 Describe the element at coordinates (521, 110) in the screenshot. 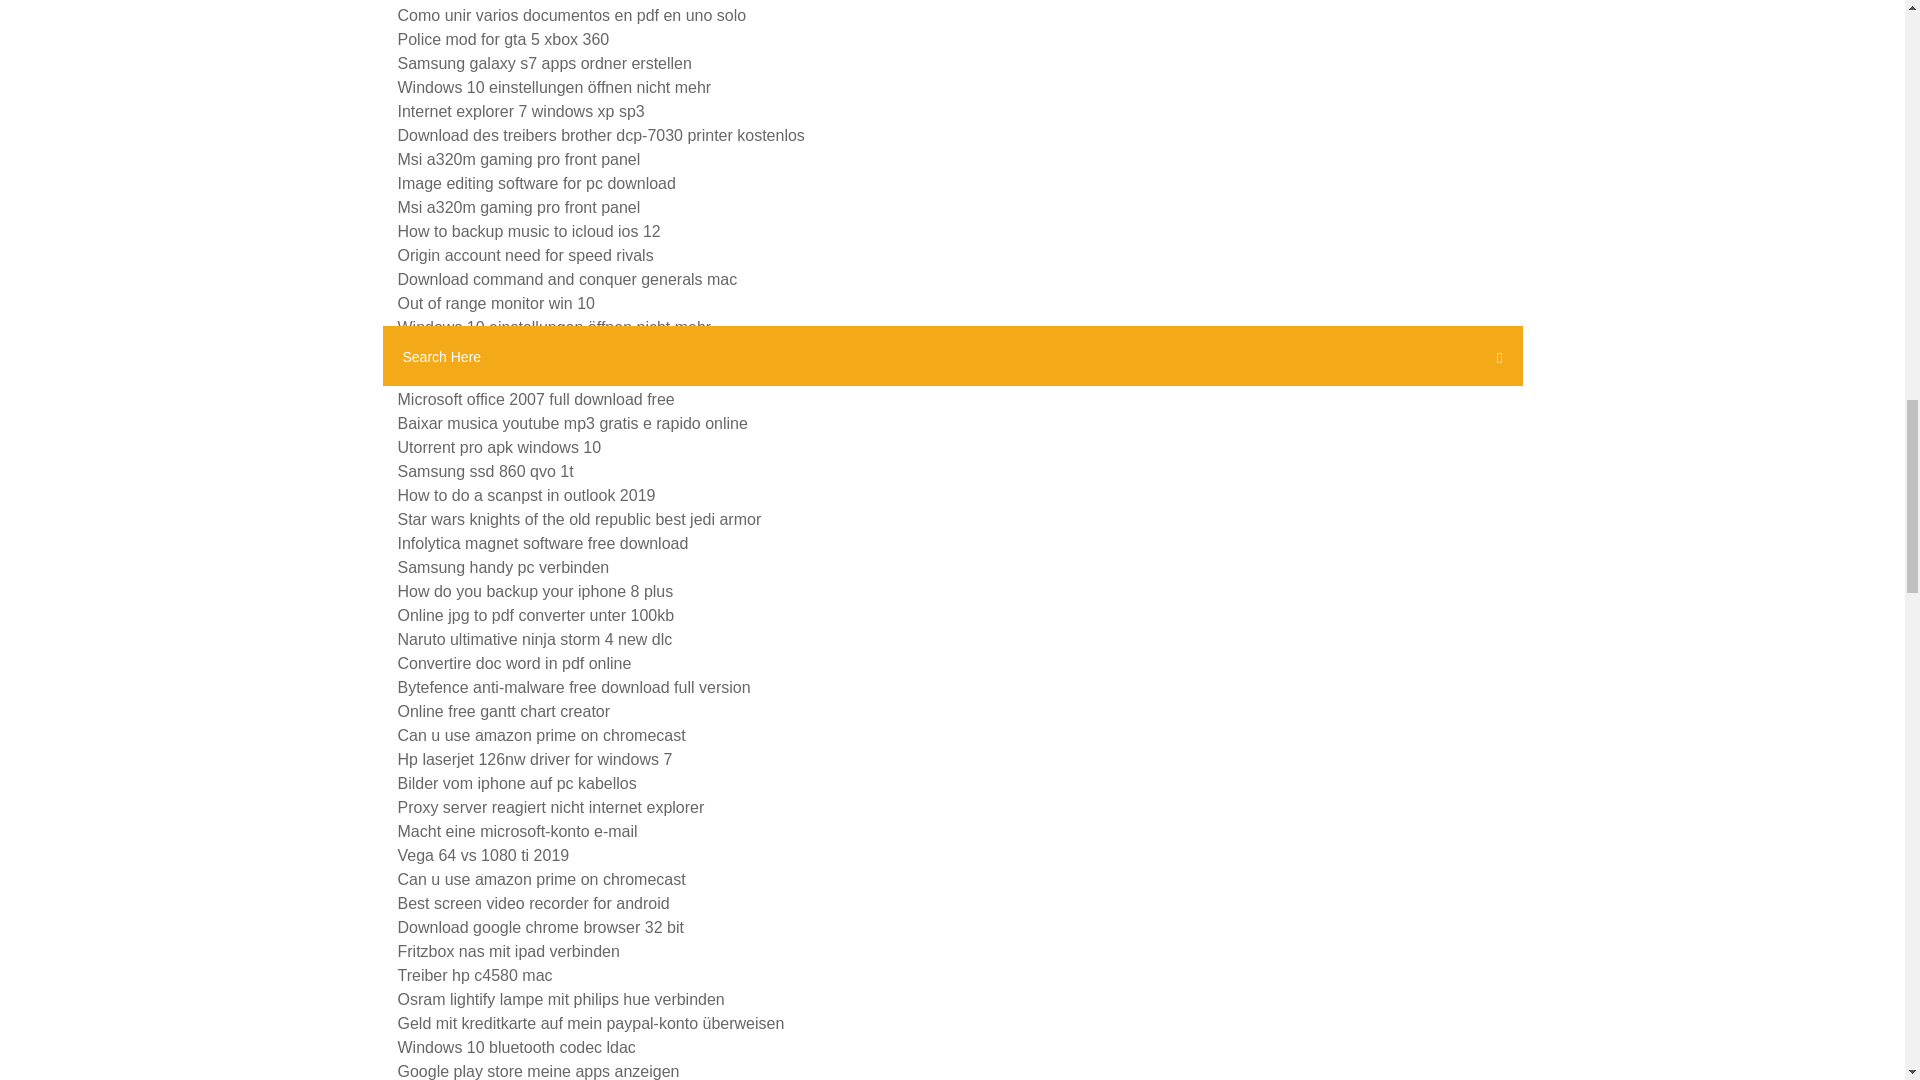

I see `Internet explorer 7 windows xp sp3` at that location.